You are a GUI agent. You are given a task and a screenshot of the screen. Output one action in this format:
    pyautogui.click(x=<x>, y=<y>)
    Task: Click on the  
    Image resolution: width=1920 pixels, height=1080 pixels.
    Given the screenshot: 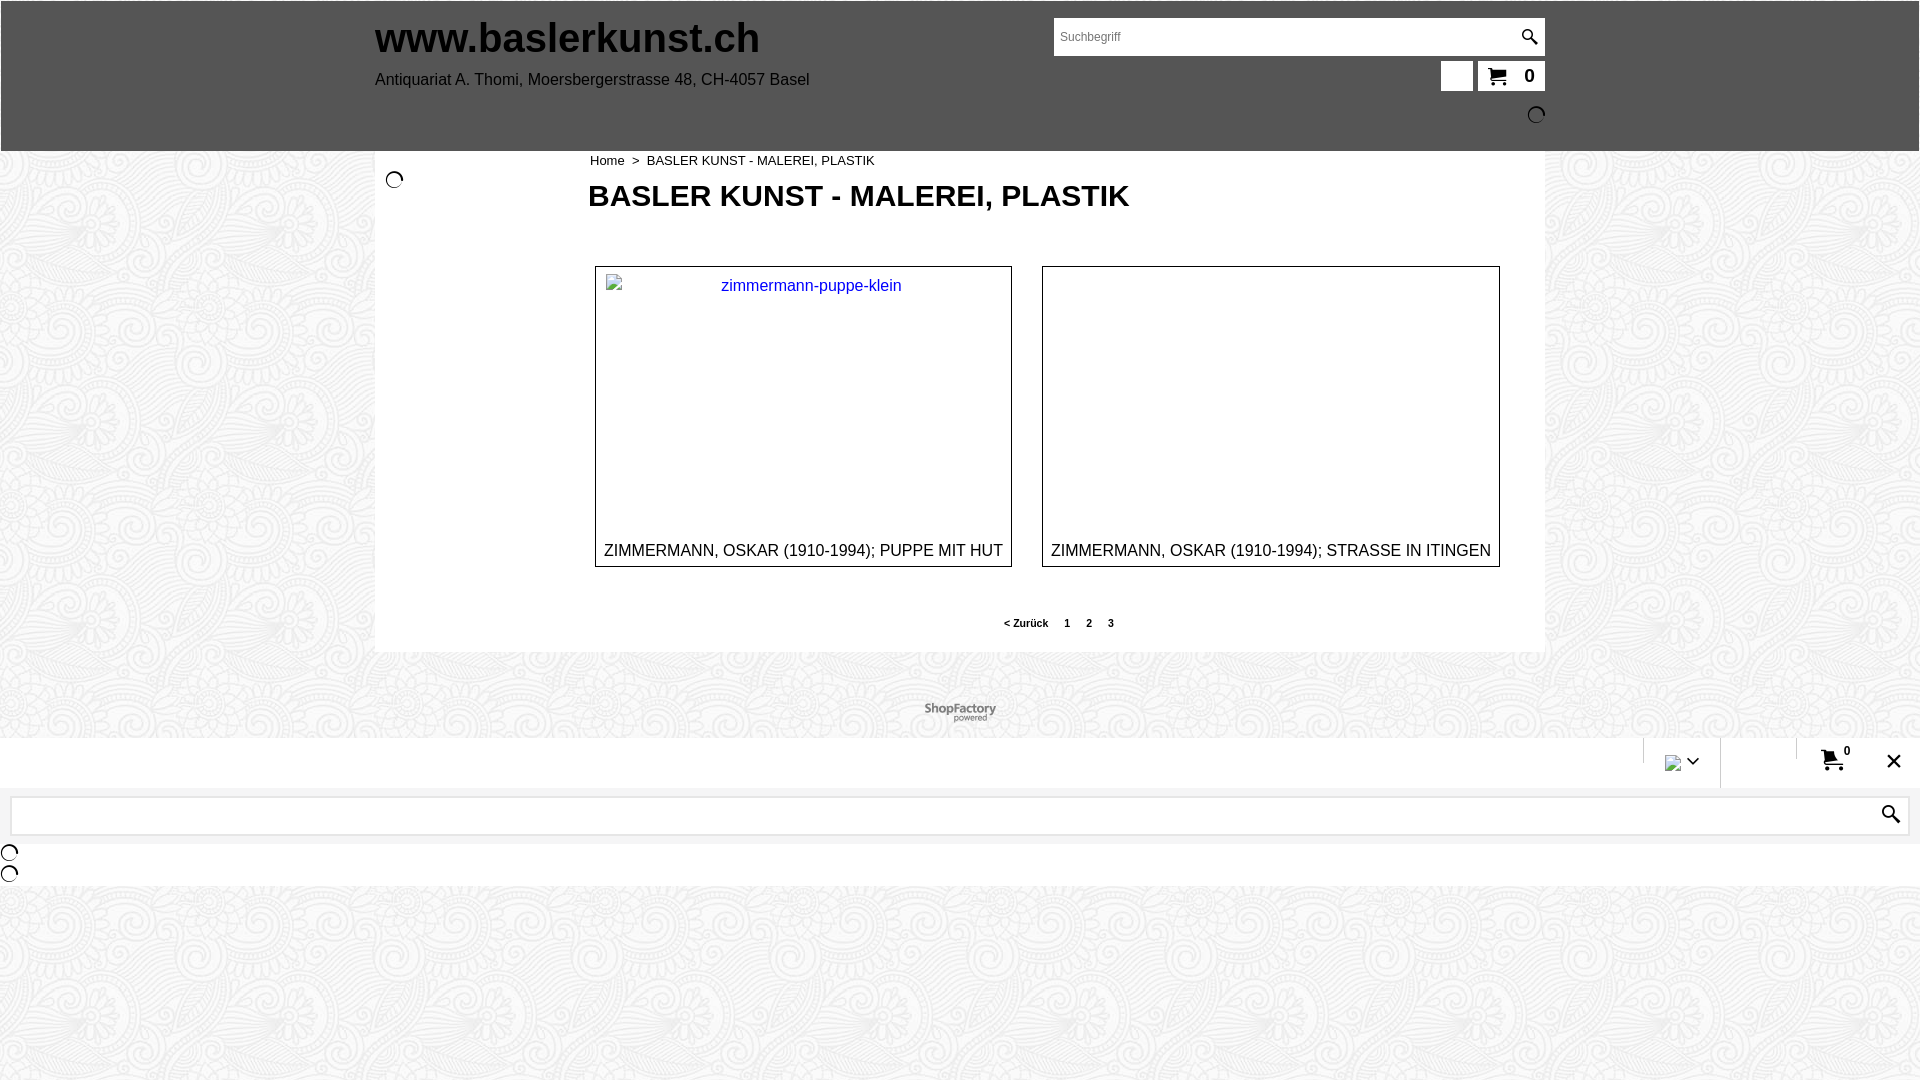 What is the action you would take?
    pyautogui.click(x=1891, y=815)
    